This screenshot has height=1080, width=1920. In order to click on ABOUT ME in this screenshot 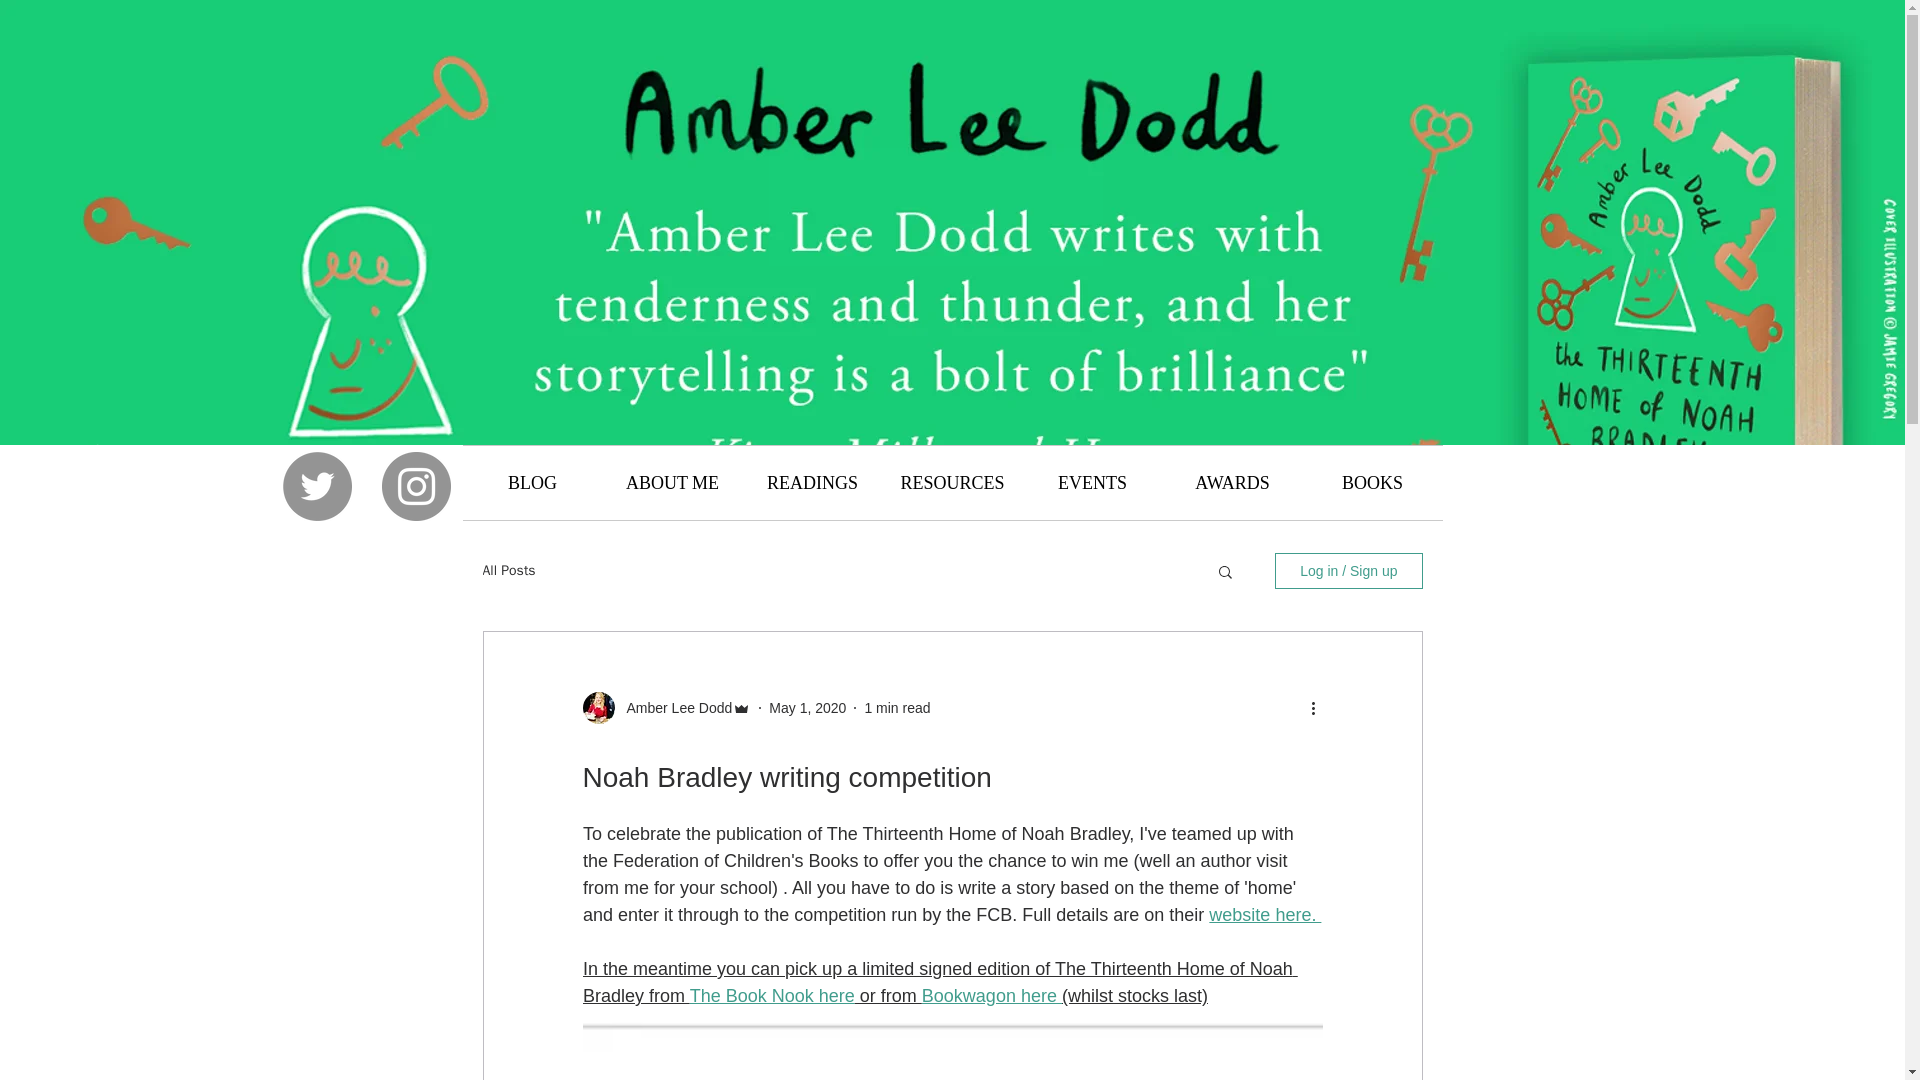, I will do `click(672, 482)`.